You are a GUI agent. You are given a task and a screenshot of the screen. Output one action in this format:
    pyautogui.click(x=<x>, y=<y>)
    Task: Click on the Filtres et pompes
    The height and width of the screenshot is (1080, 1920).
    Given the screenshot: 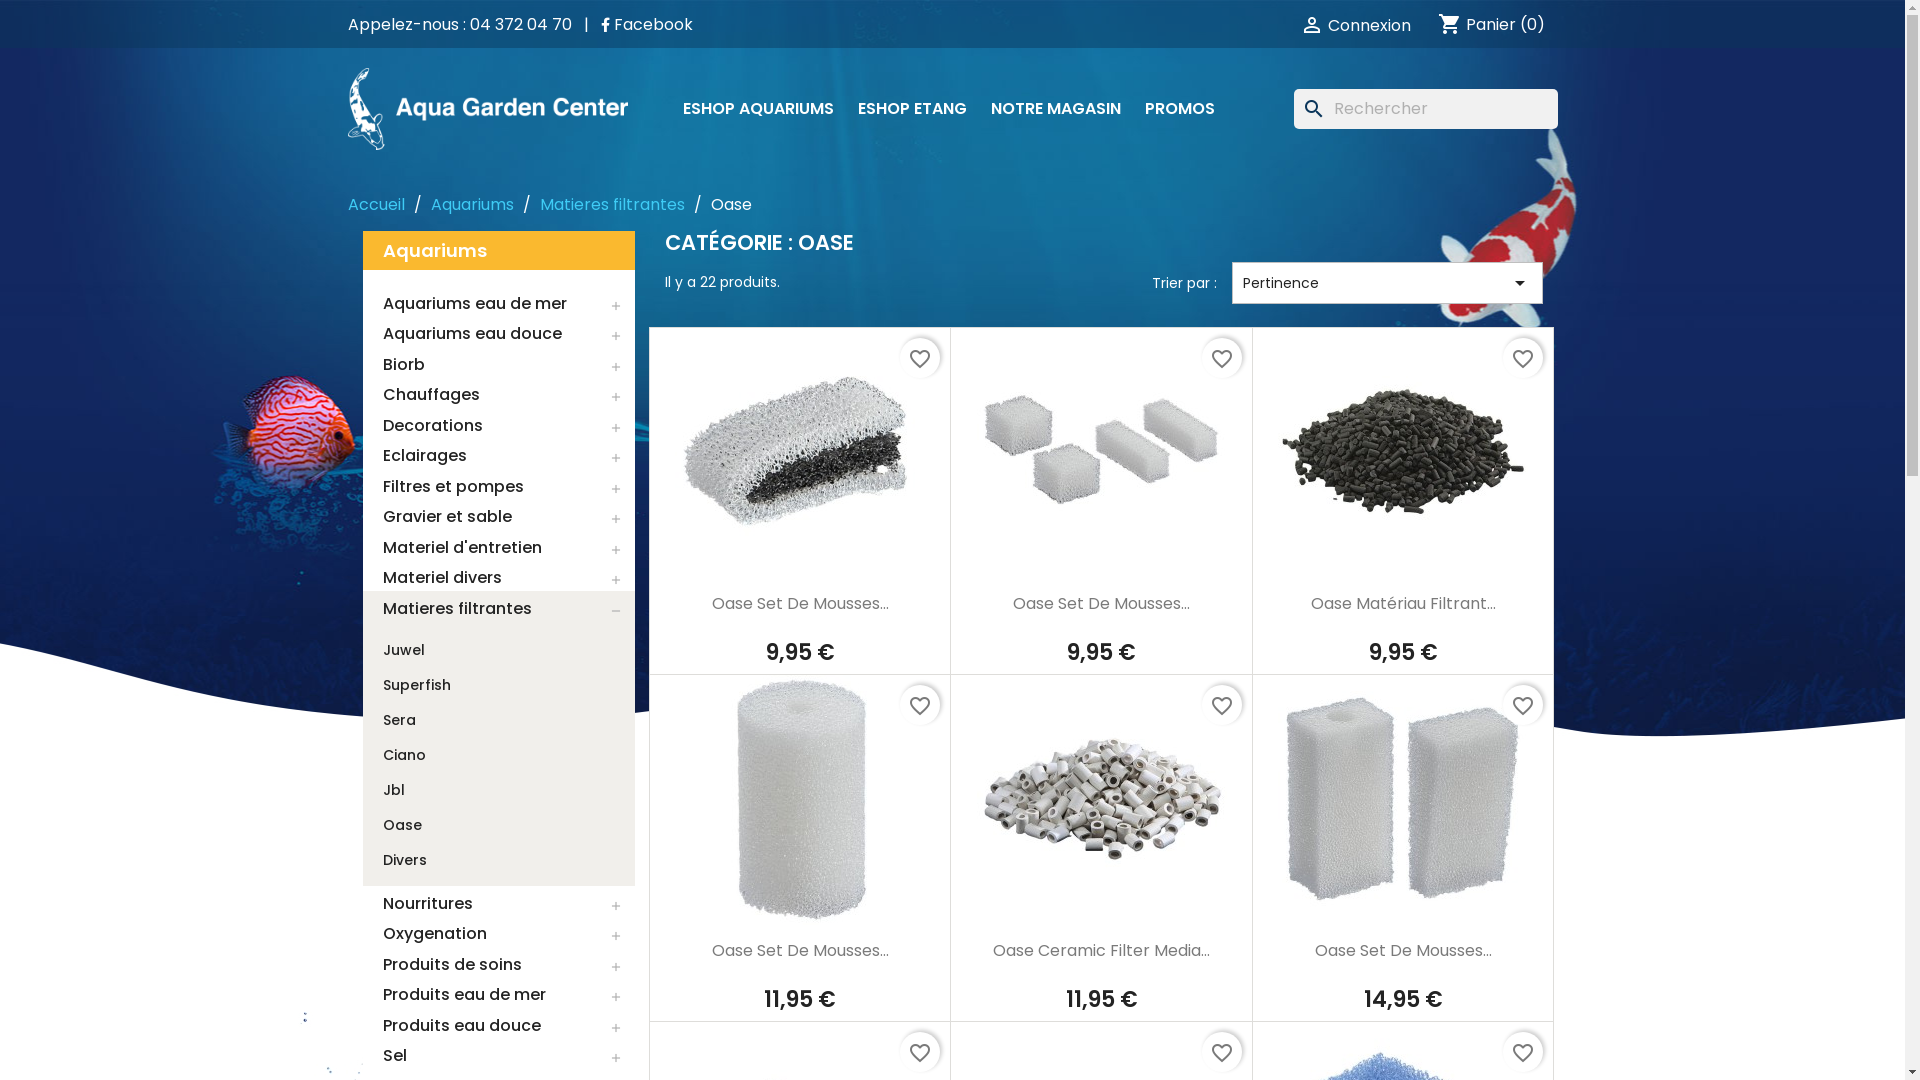 What is the action you would take?
    pyautogui.click(x=498, y=487)
    